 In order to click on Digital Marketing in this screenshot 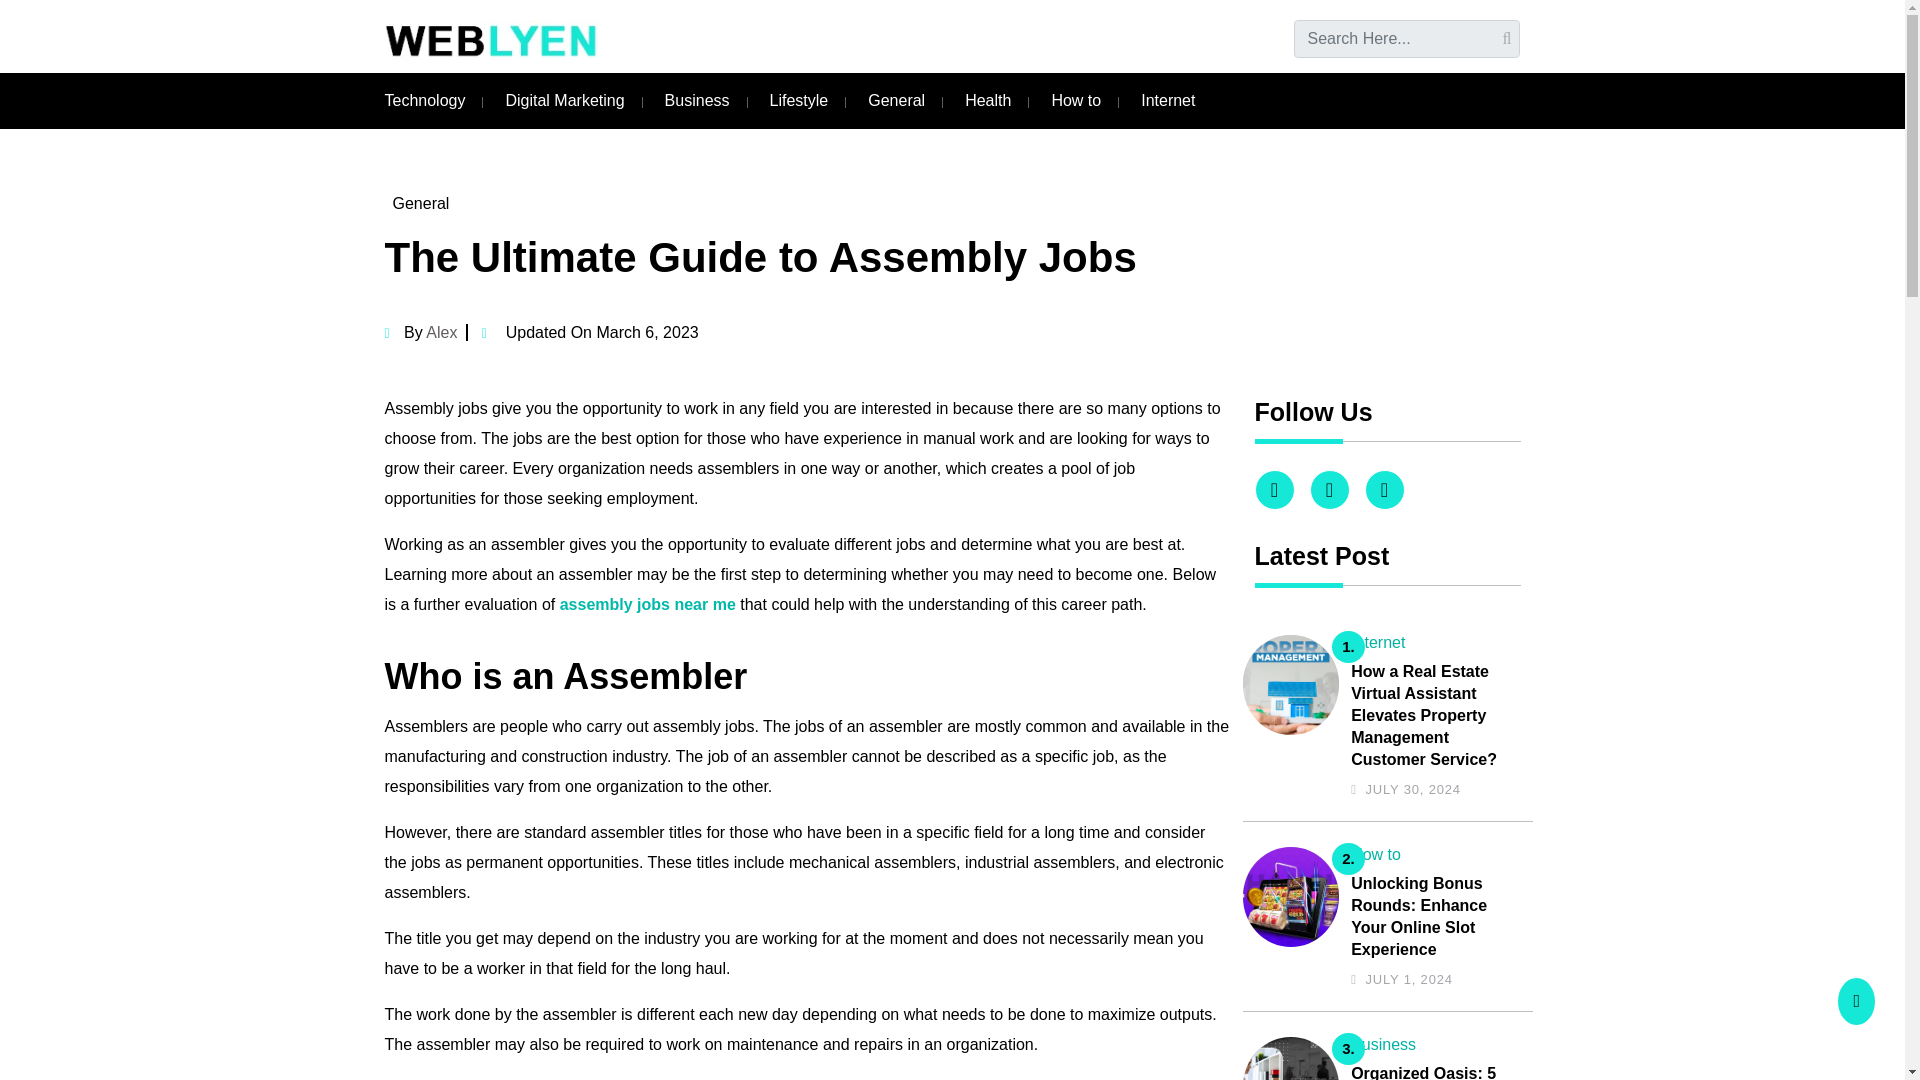, I will do `click(564, 100)`.